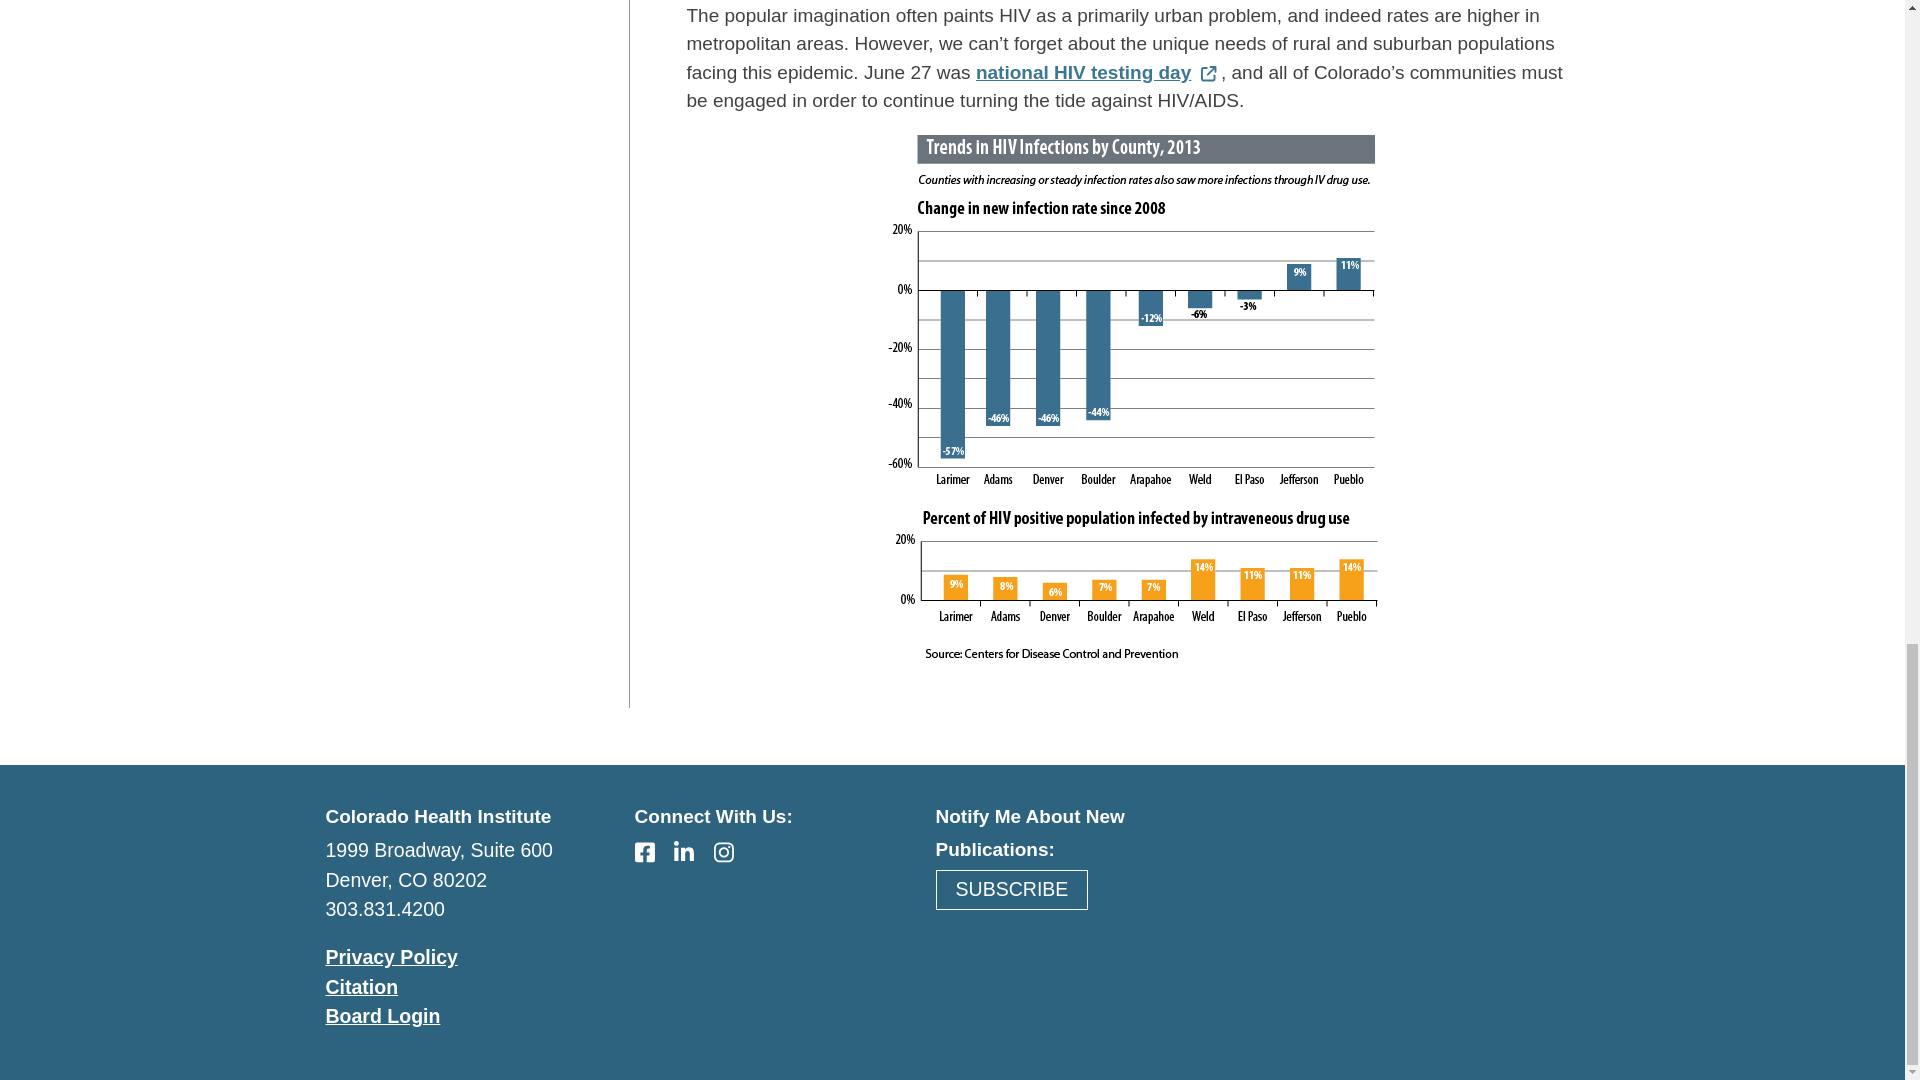 The image size is (1920, 1080). Describe the element at coordinates (1098, 72) in the screenshot. I see `national HIV testing day` at that location.